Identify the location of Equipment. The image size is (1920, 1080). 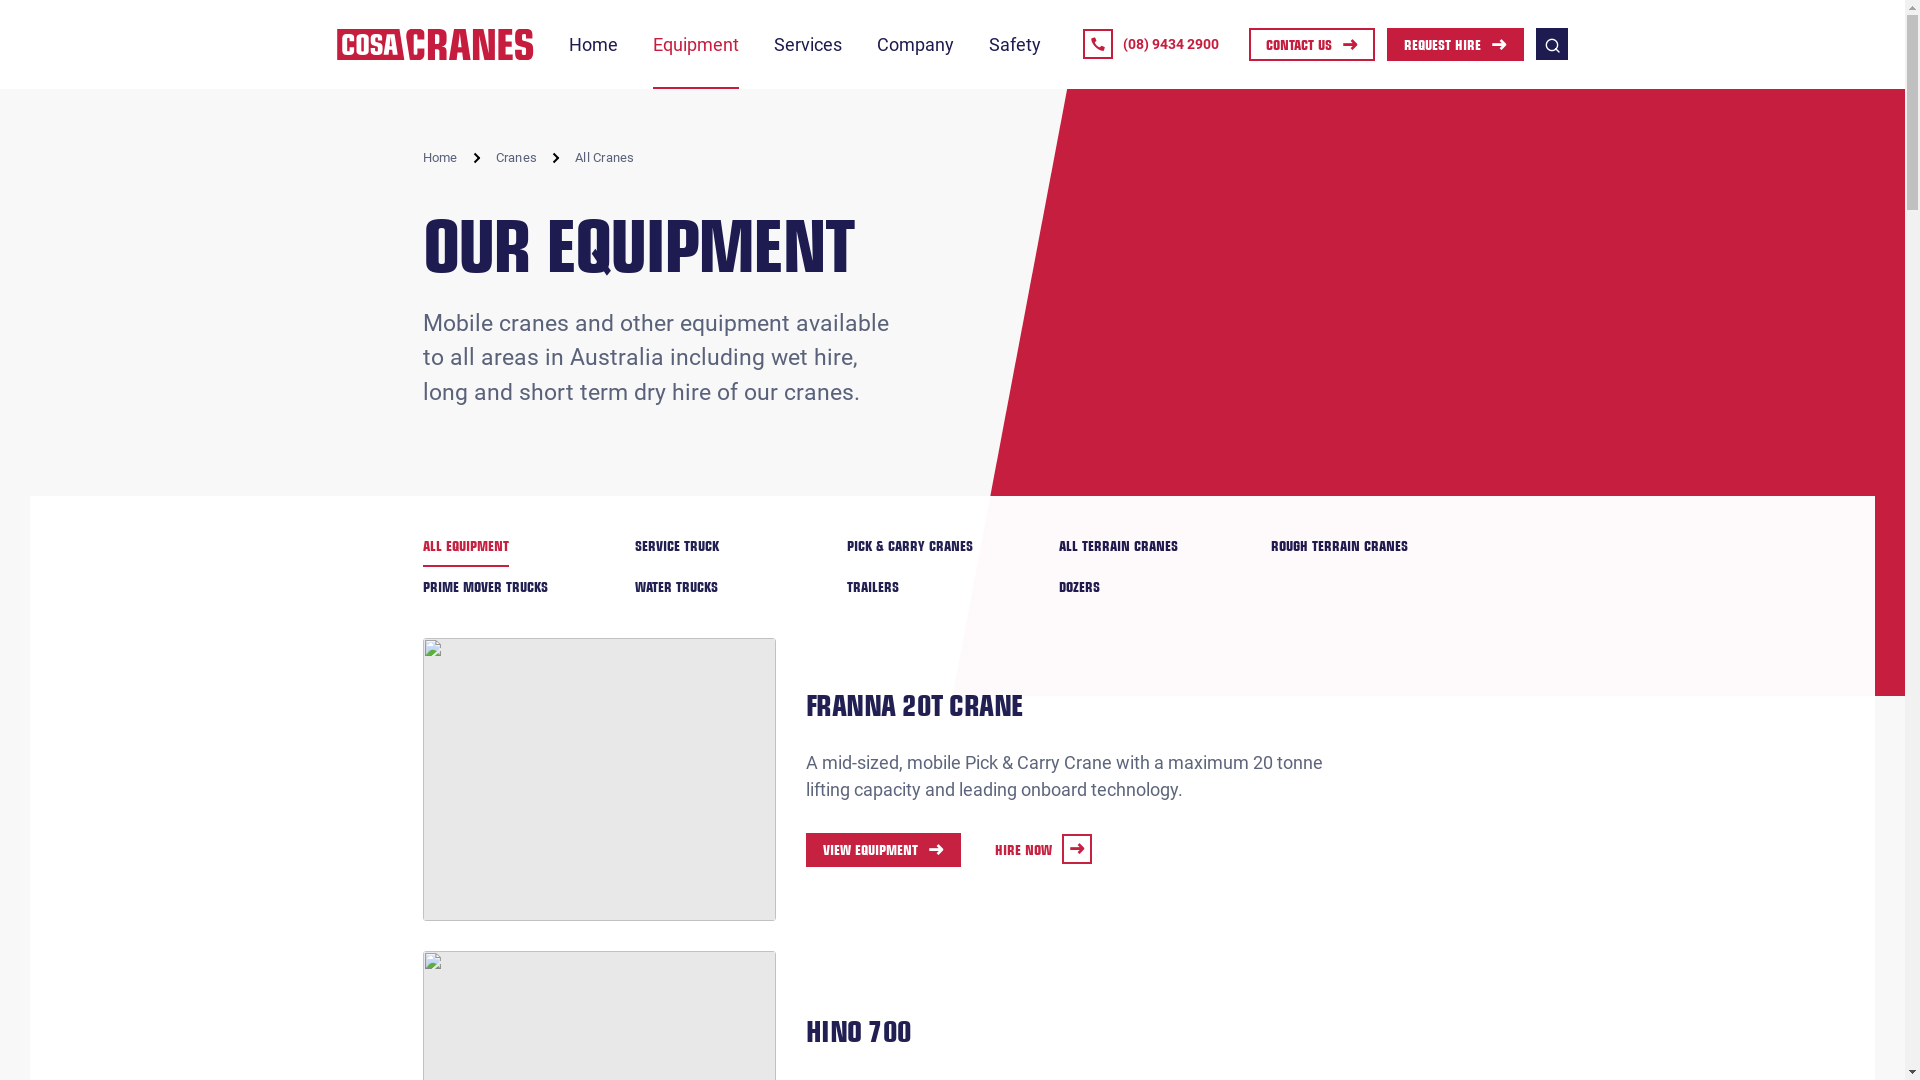
(695, 44).